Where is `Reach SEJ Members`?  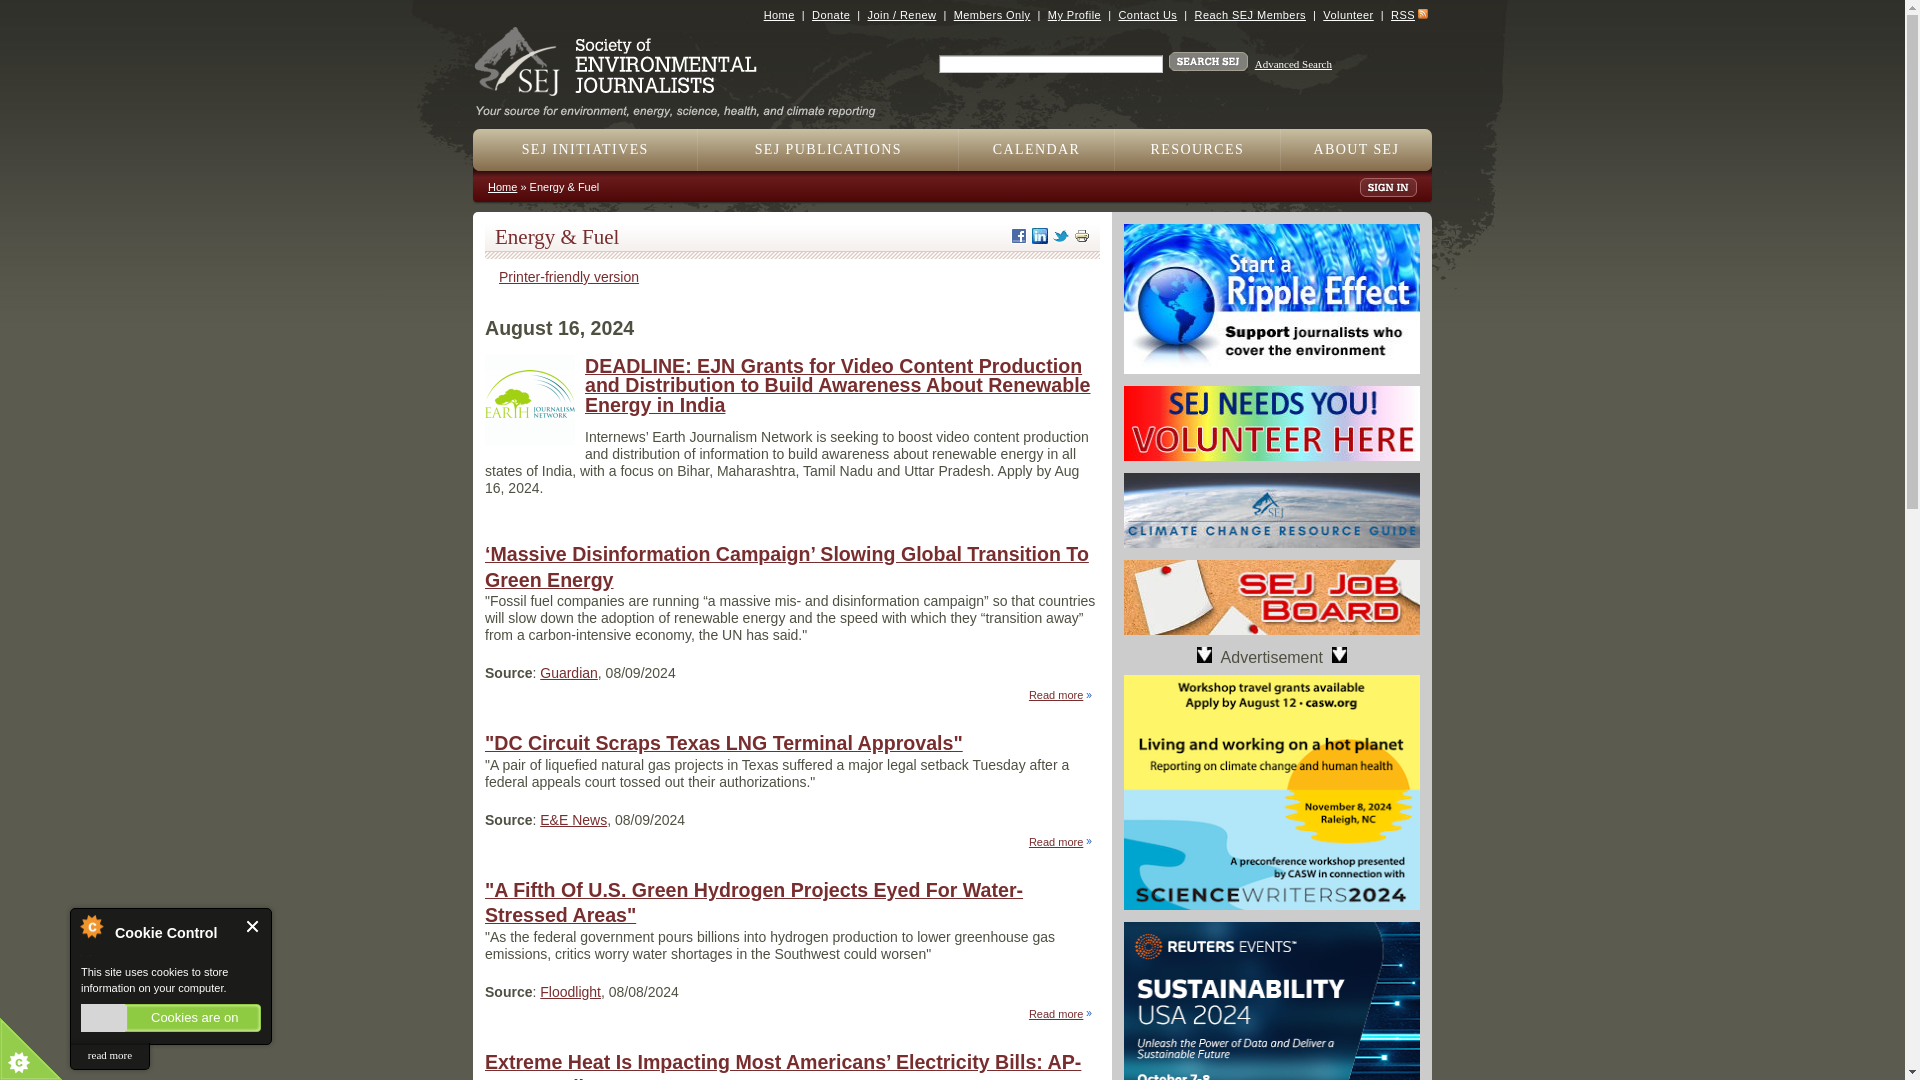
Reach SEJ Members is located at coordinates (1250, 14).